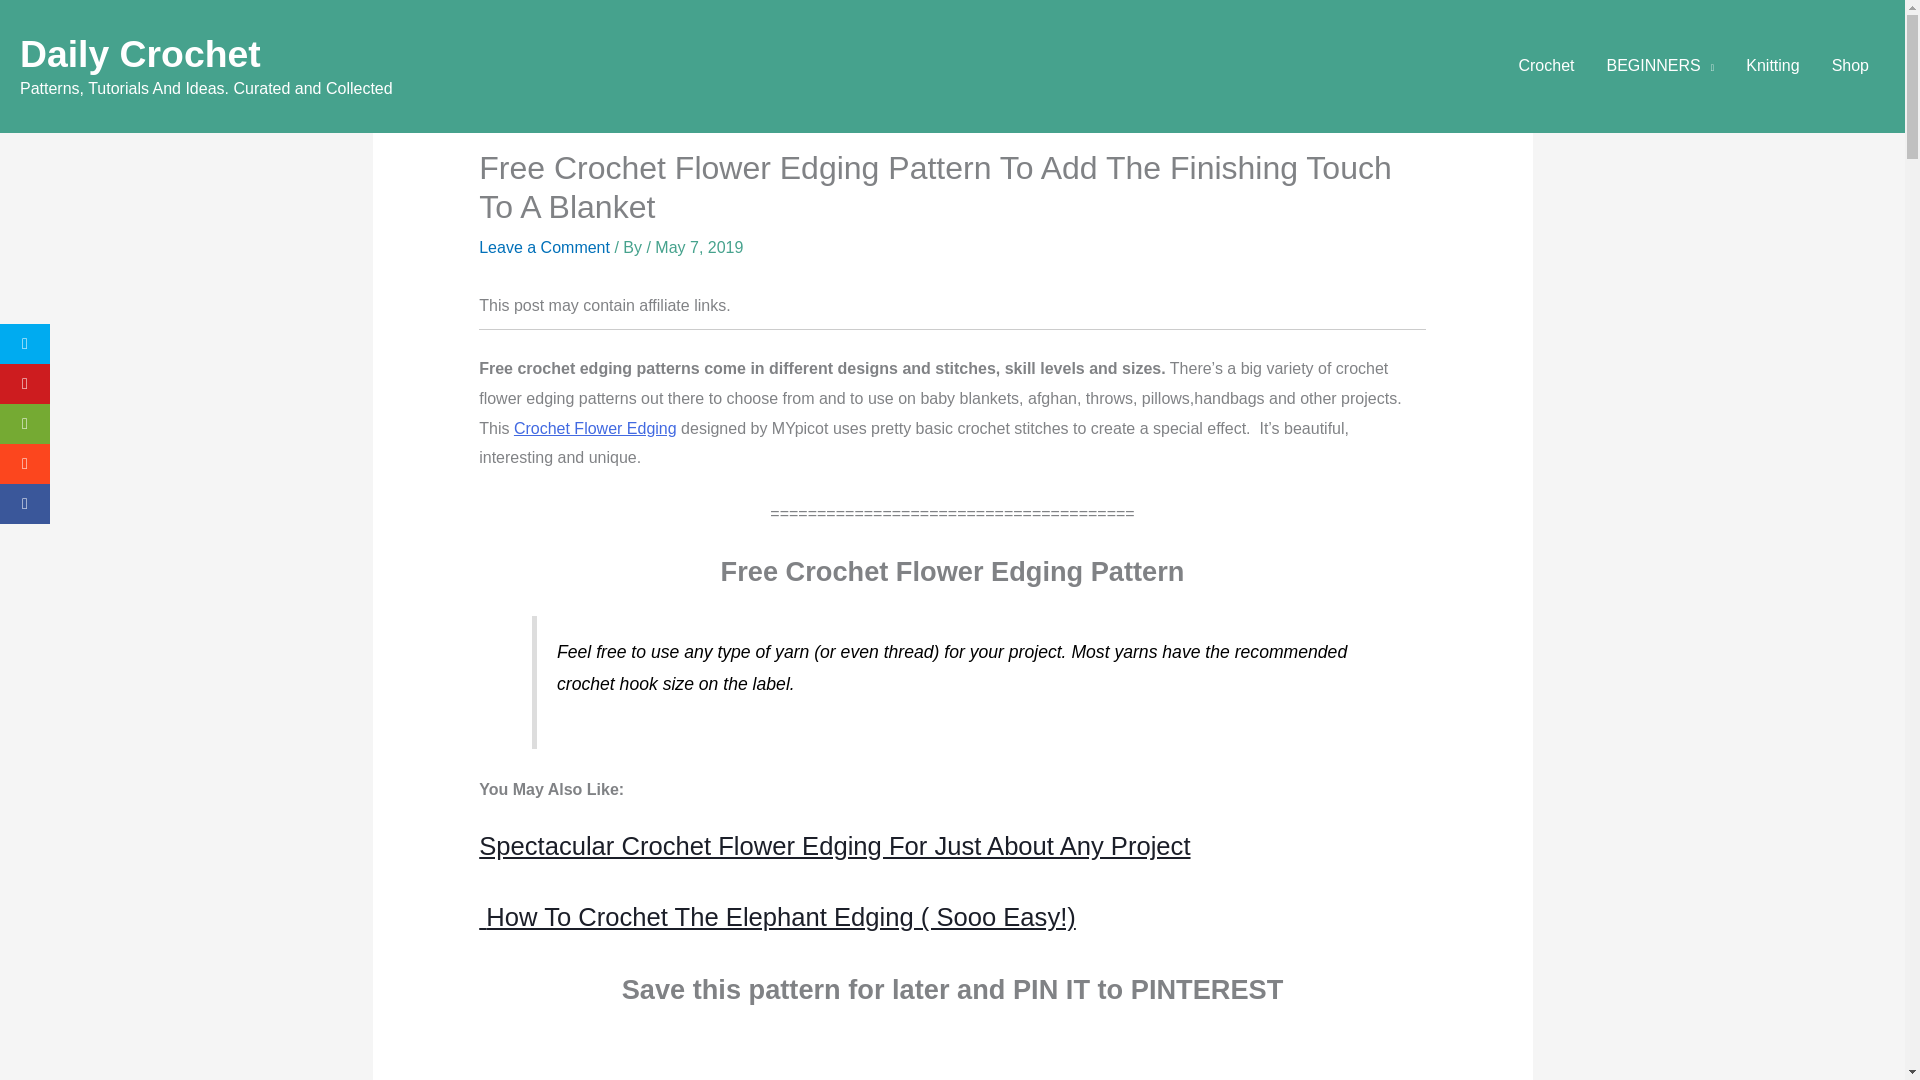 The height and width of the screenshot is (1080, 1920). What do you see at coordinates (1850, 66) in the screenshot?
I see `Shop` at bounding box center [1850, 66].